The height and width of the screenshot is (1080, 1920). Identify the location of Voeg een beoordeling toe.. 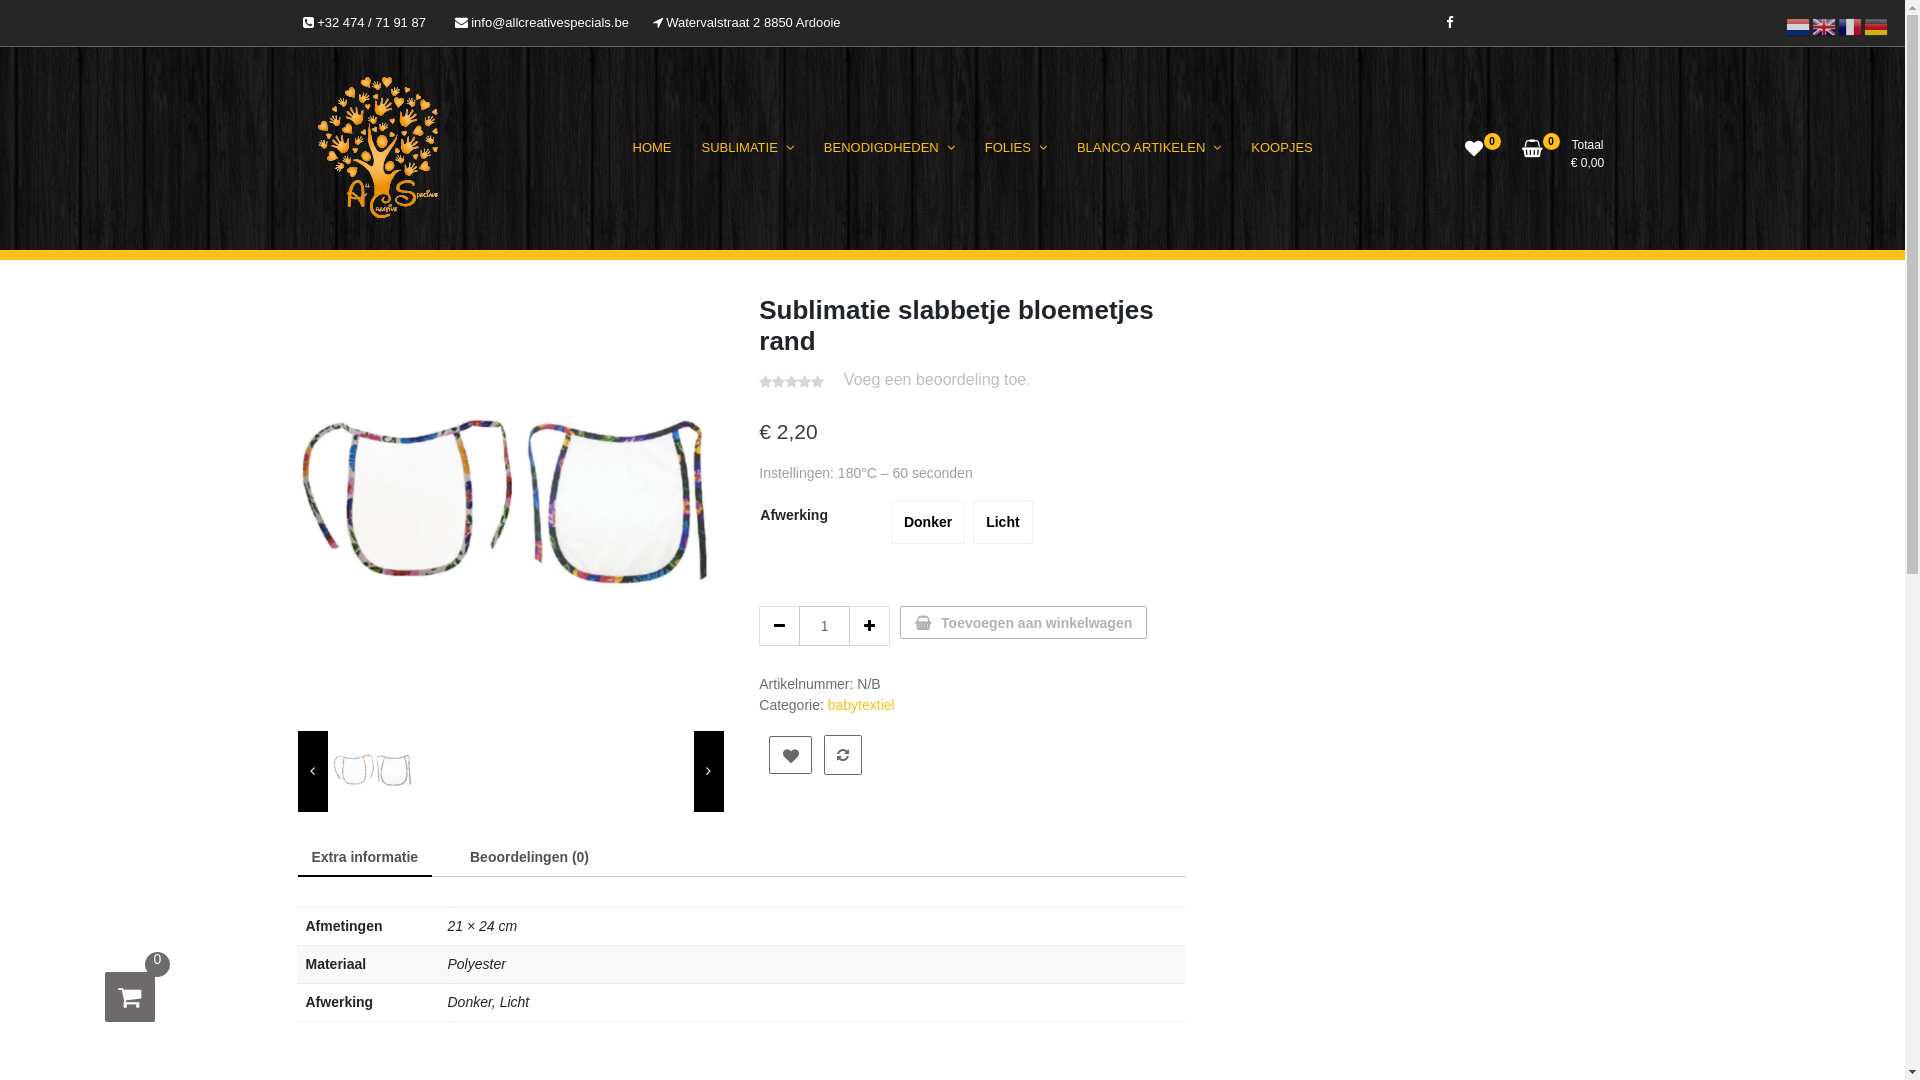
(938, 380).